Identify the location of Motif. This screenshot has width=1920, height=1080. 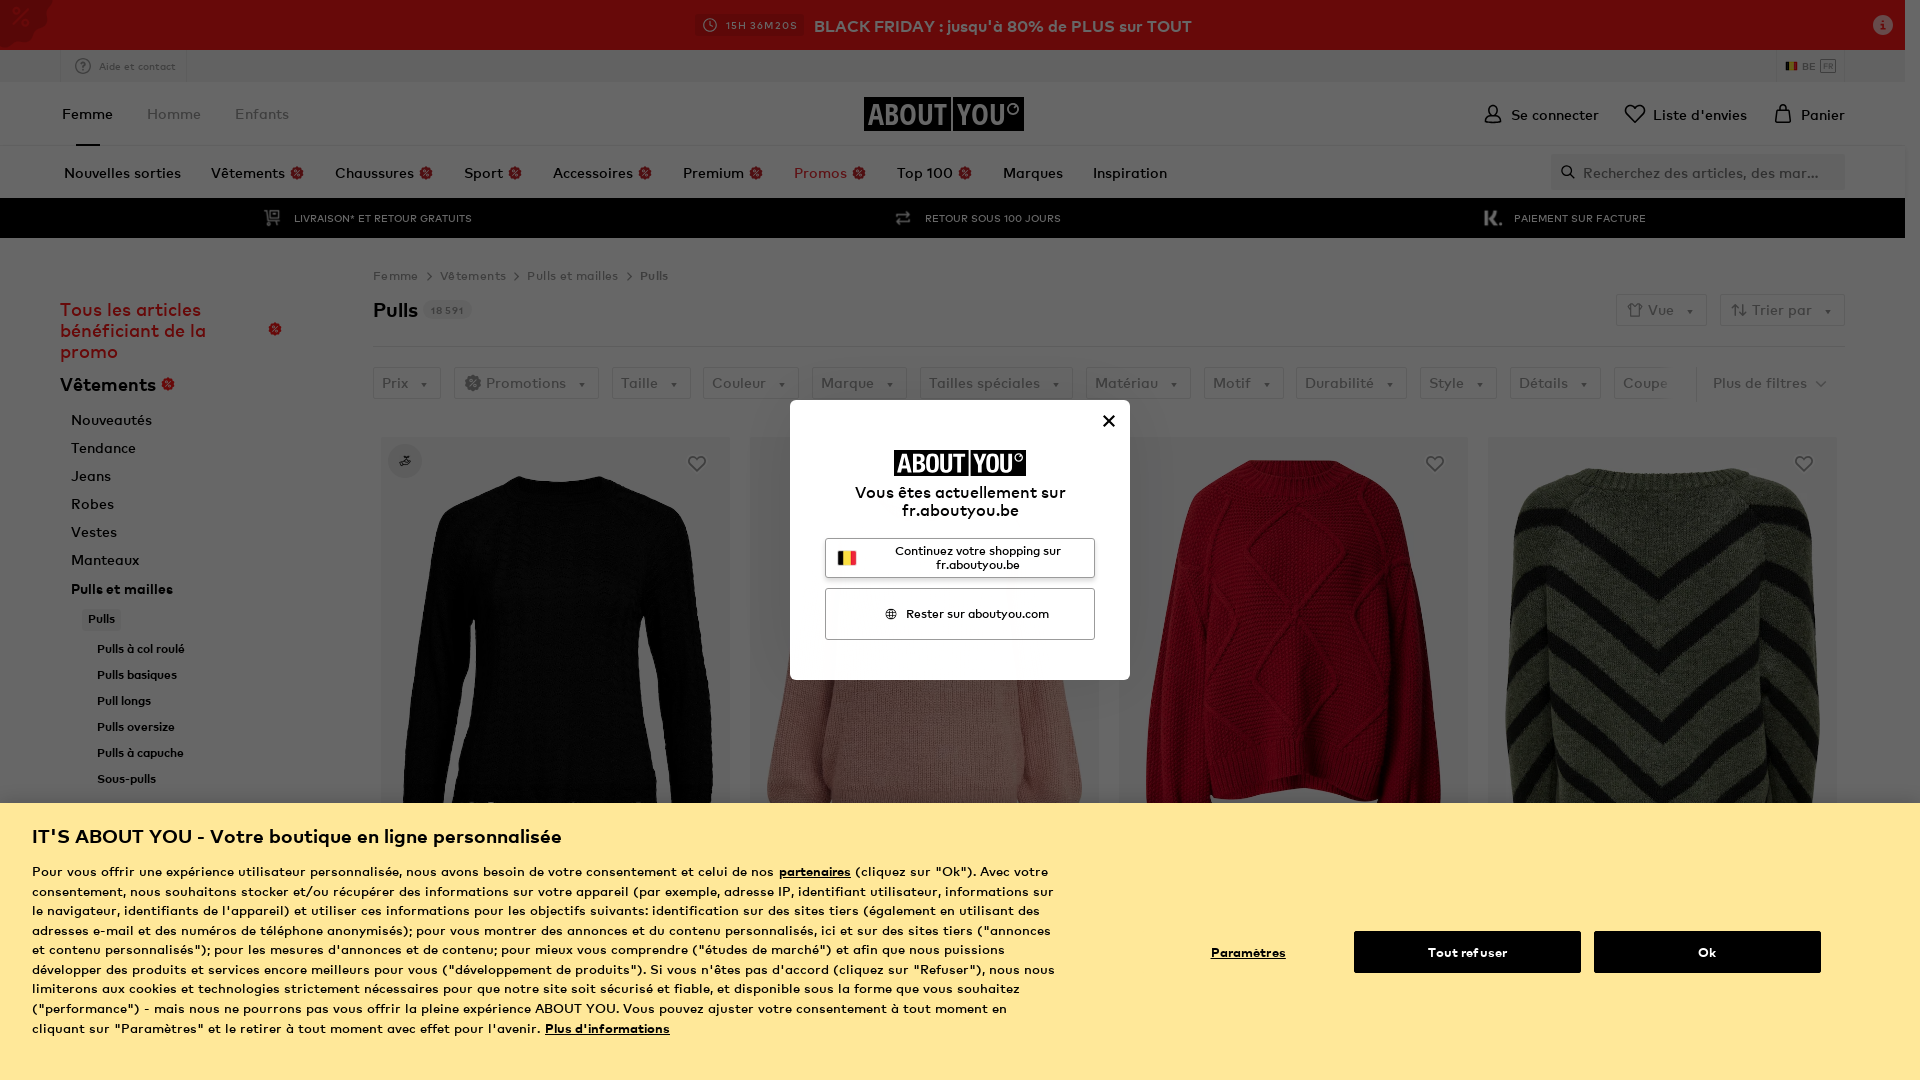
(1244, 383).